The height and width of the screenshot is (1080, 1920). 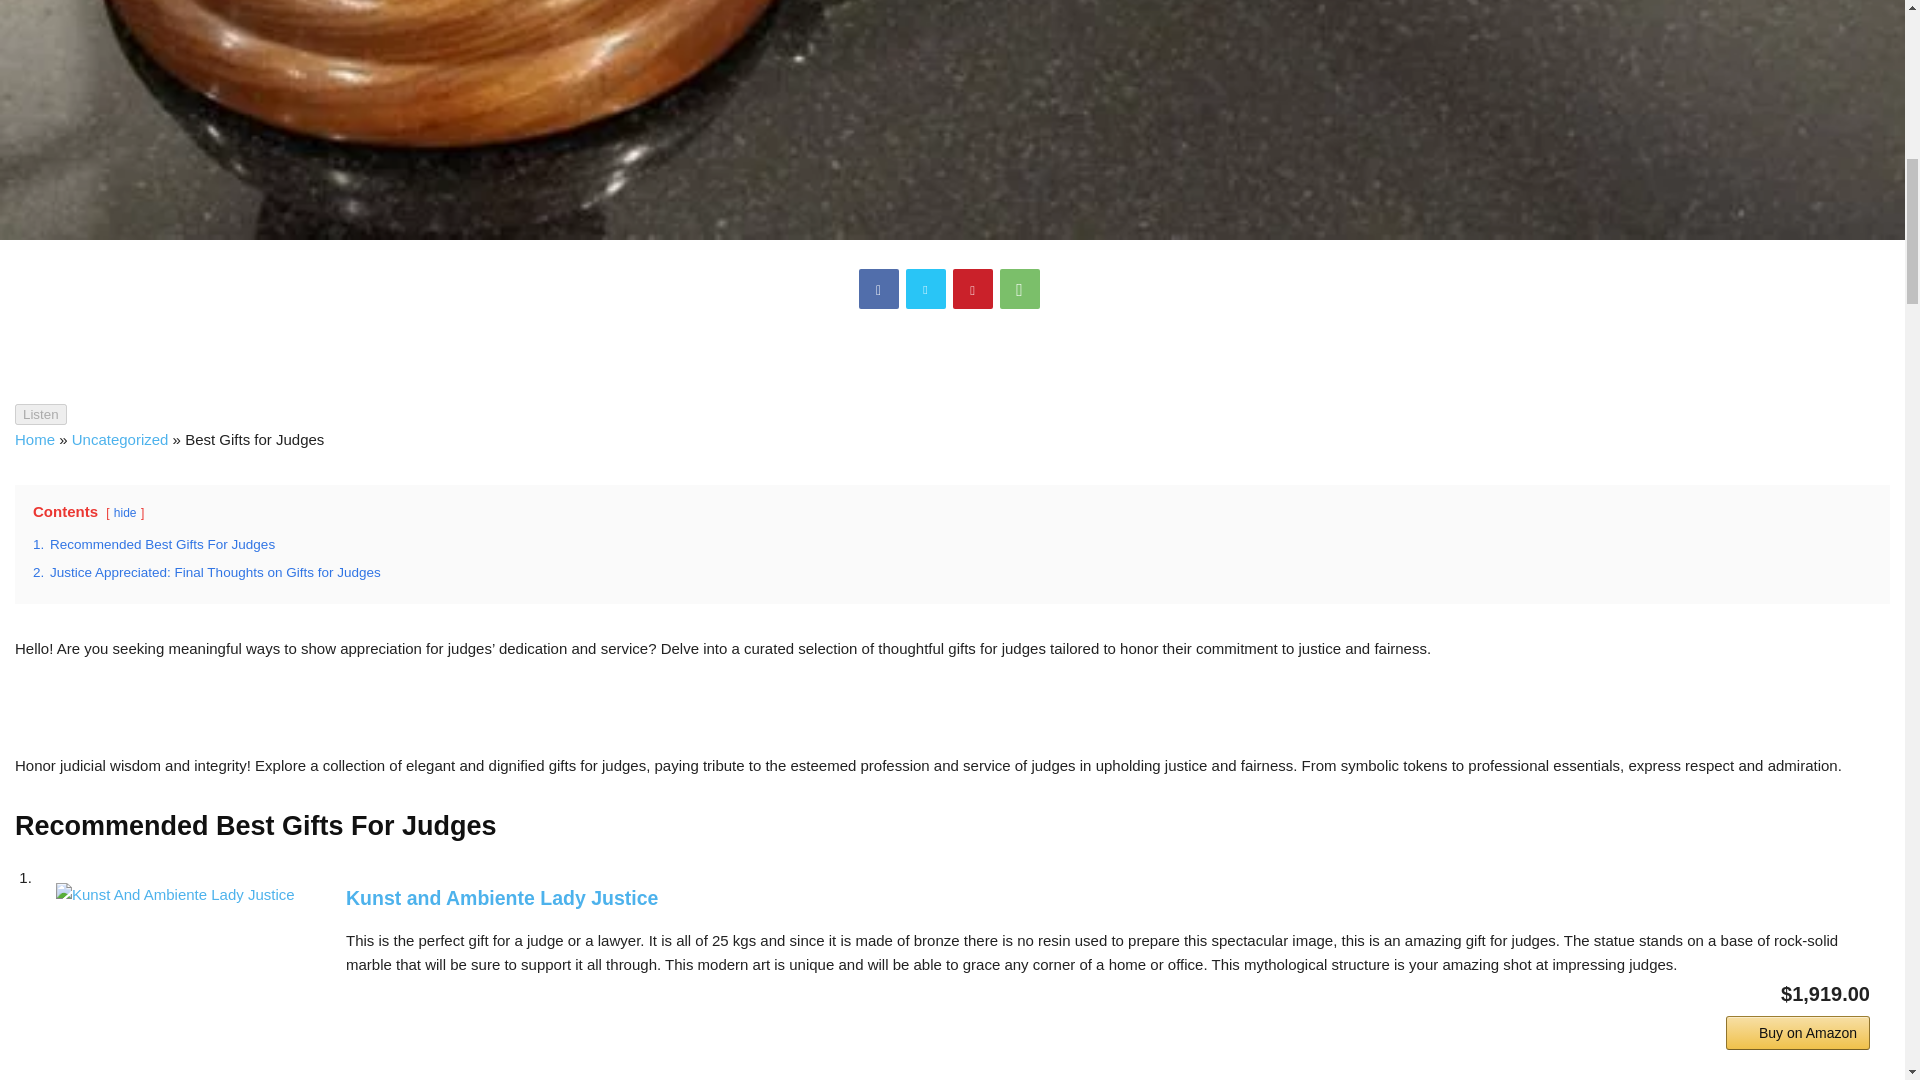 What do you see at coordinates (35, 439) in the screenshot?
I see `Home` at bounding box center [35, 439].